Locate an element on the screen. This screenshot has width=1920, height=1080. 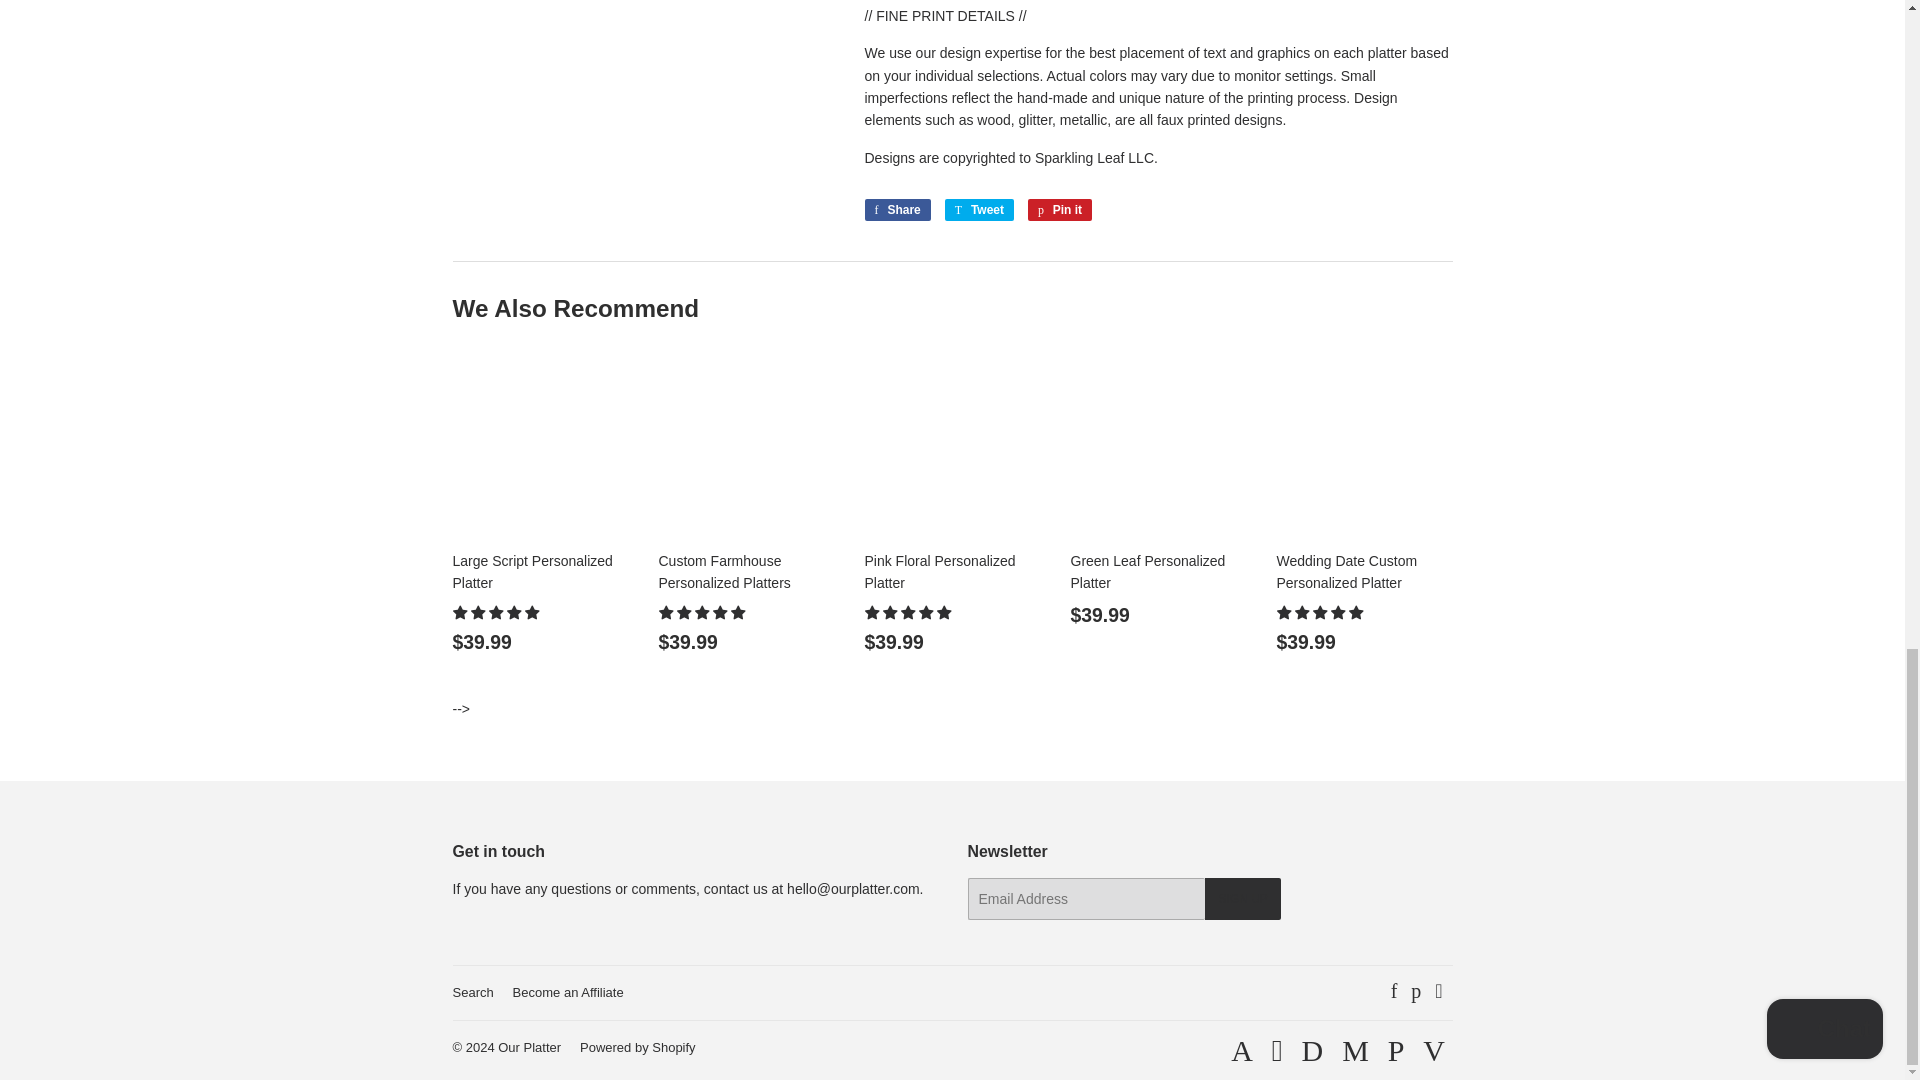
Tweet on Twitter is located at coordinates (978, 210).